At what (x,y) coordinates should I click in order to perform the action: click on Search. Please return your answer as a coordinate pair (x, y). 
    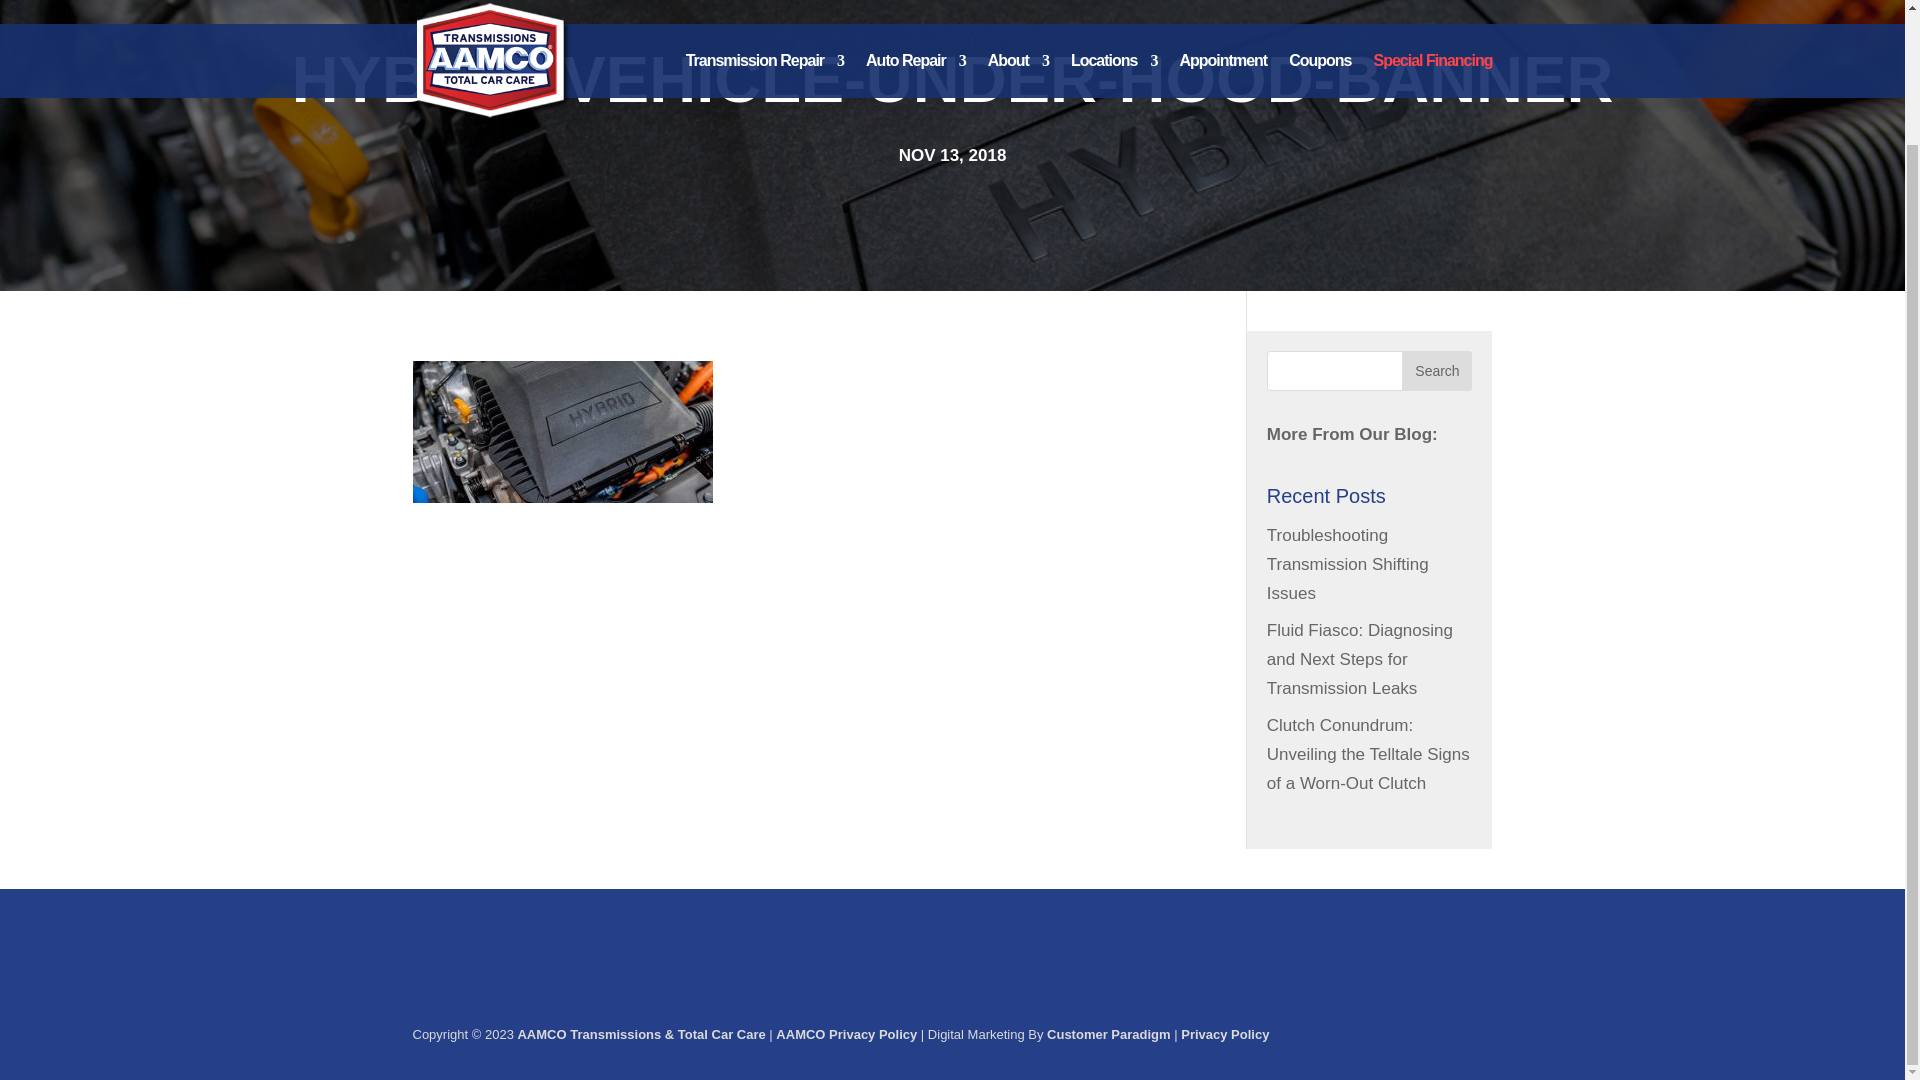
    Looking at the image, I should click on (1436, 370).